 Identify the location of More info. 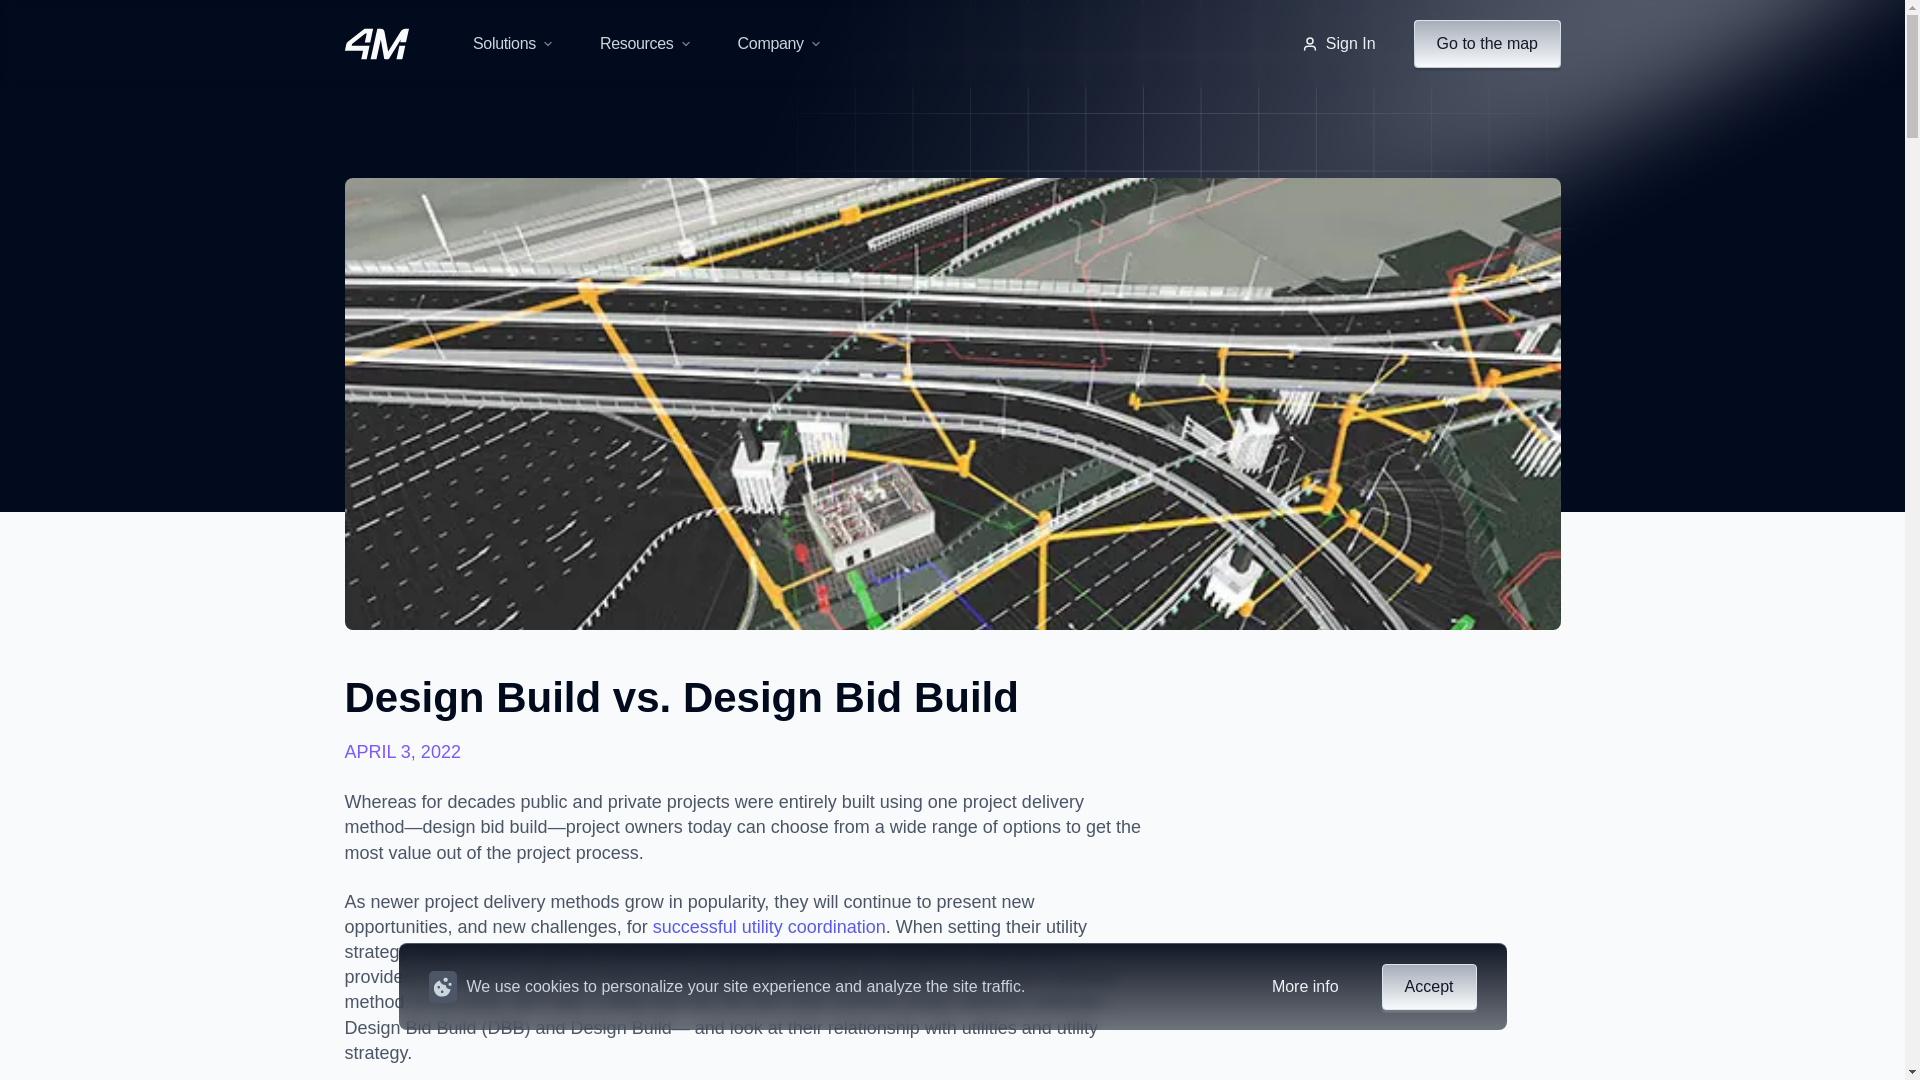
(1305, 986).